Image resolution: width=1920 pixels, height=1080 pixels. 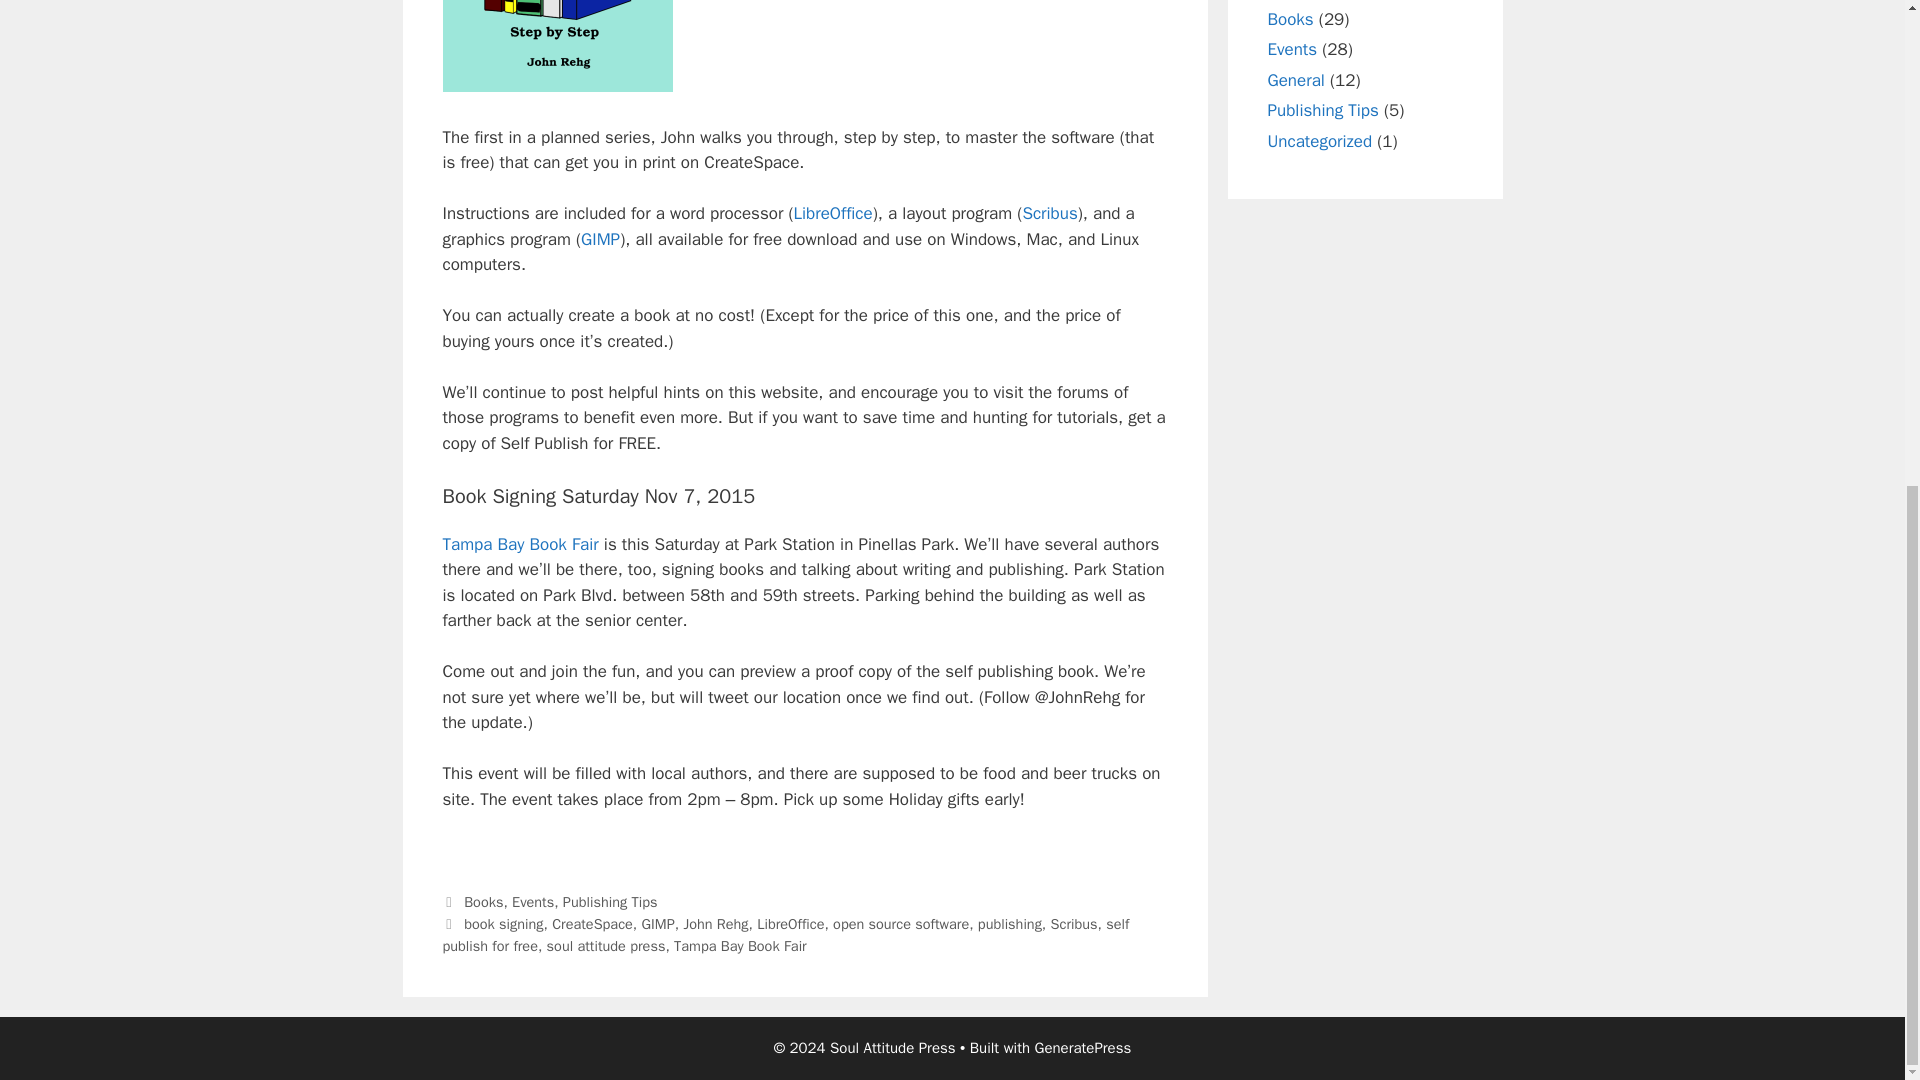 What do you see at coordinates (533, 902) in the screenshot?
I see `Events` at bounding box center [533, 902].